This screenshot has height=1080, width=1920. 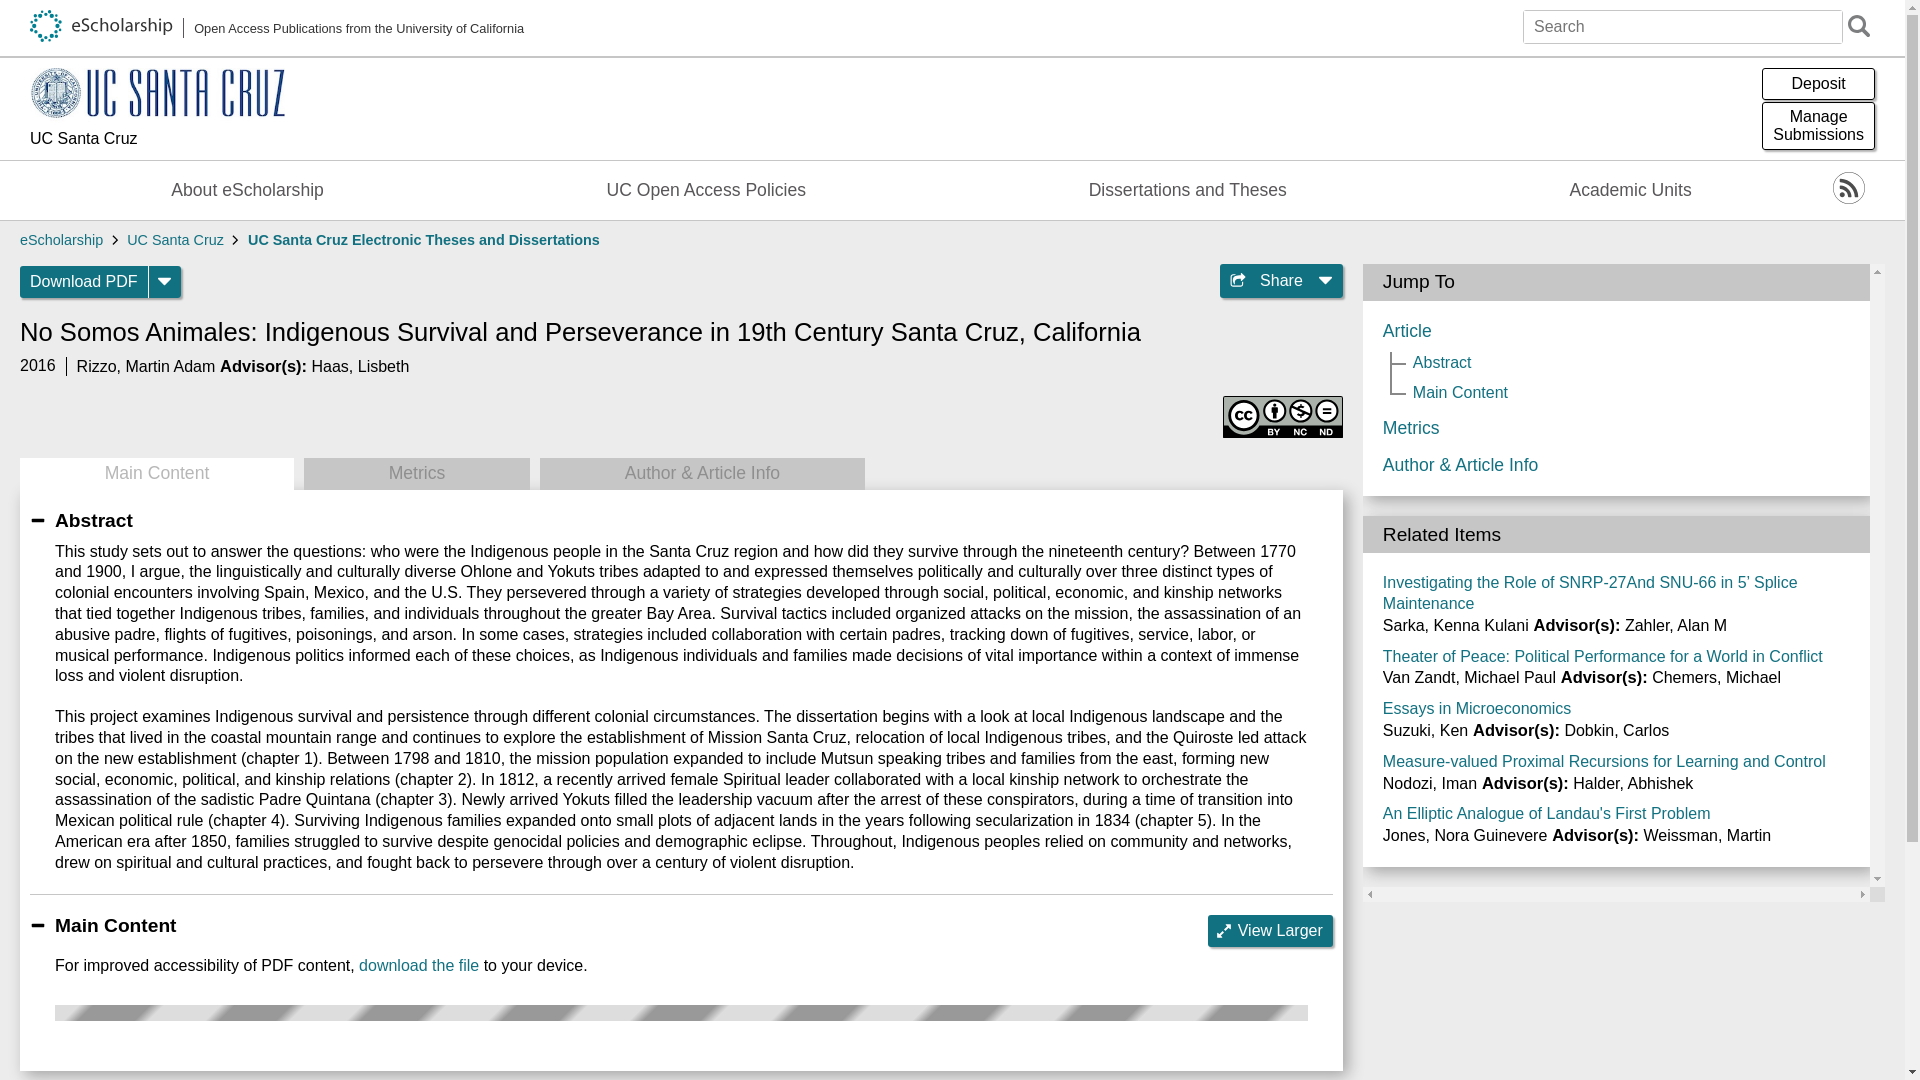 What do you see at coordinates (1818, 84) in the screenshot?
I see `Deposit` at bounding box center [1818, 84].